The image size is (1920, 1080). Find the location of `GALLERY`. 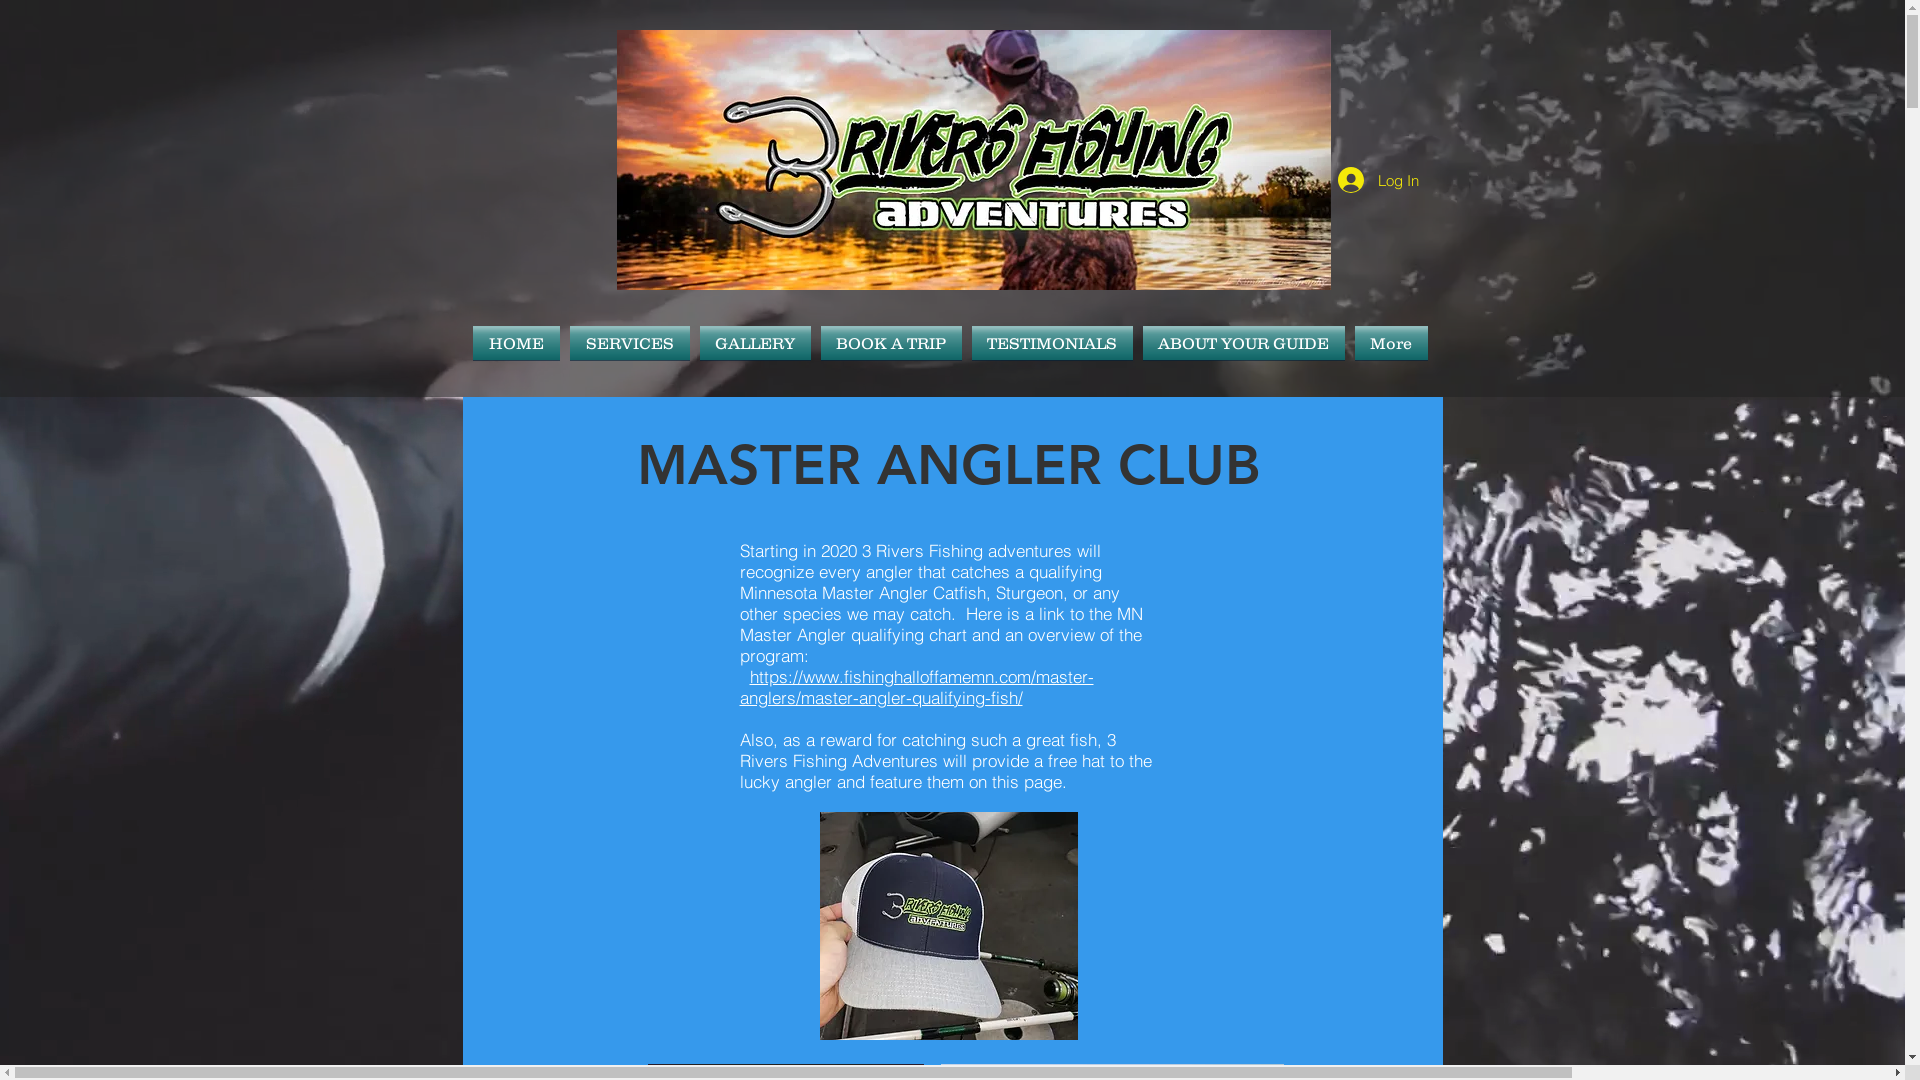

GALLERY is located at coordinates (754, 343).